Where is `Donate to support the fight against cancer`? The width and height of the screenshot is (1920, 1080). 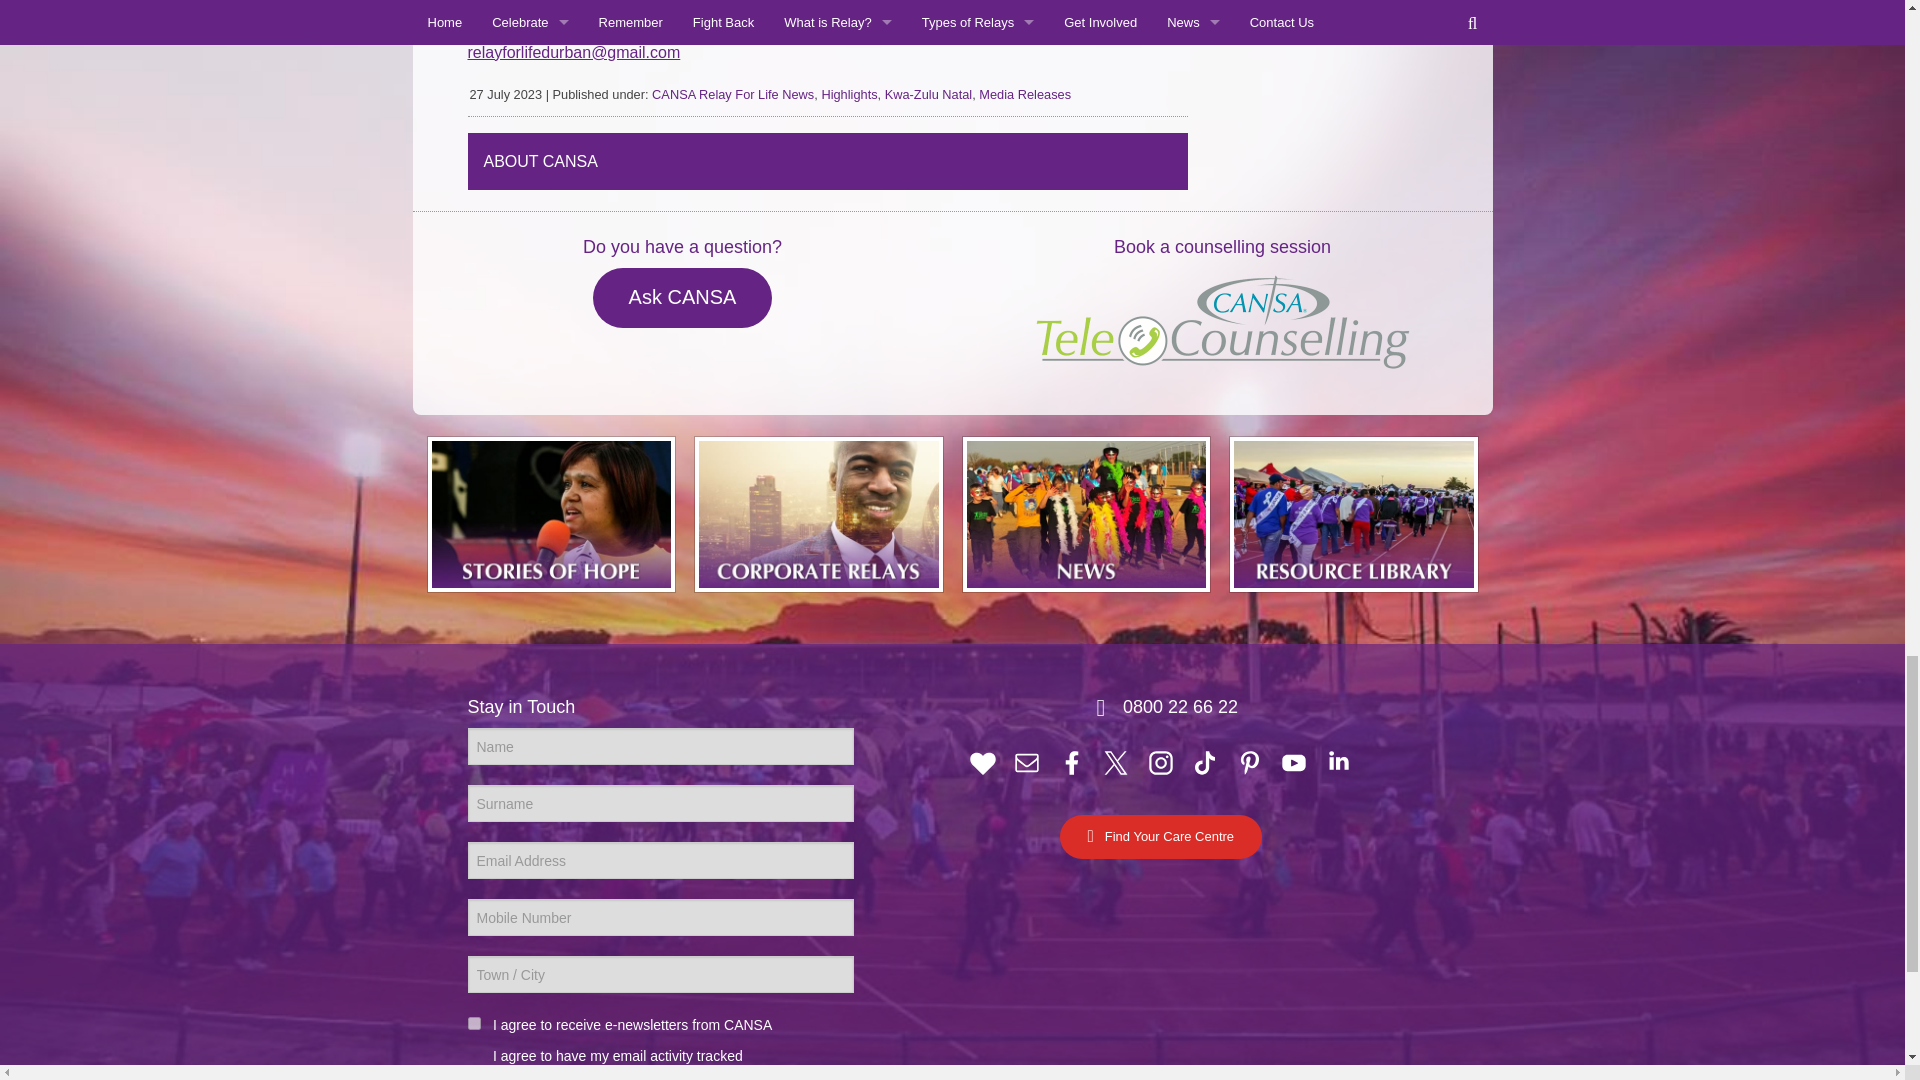
Donate to support the fight against cancer is located at coordinates (982, 761).